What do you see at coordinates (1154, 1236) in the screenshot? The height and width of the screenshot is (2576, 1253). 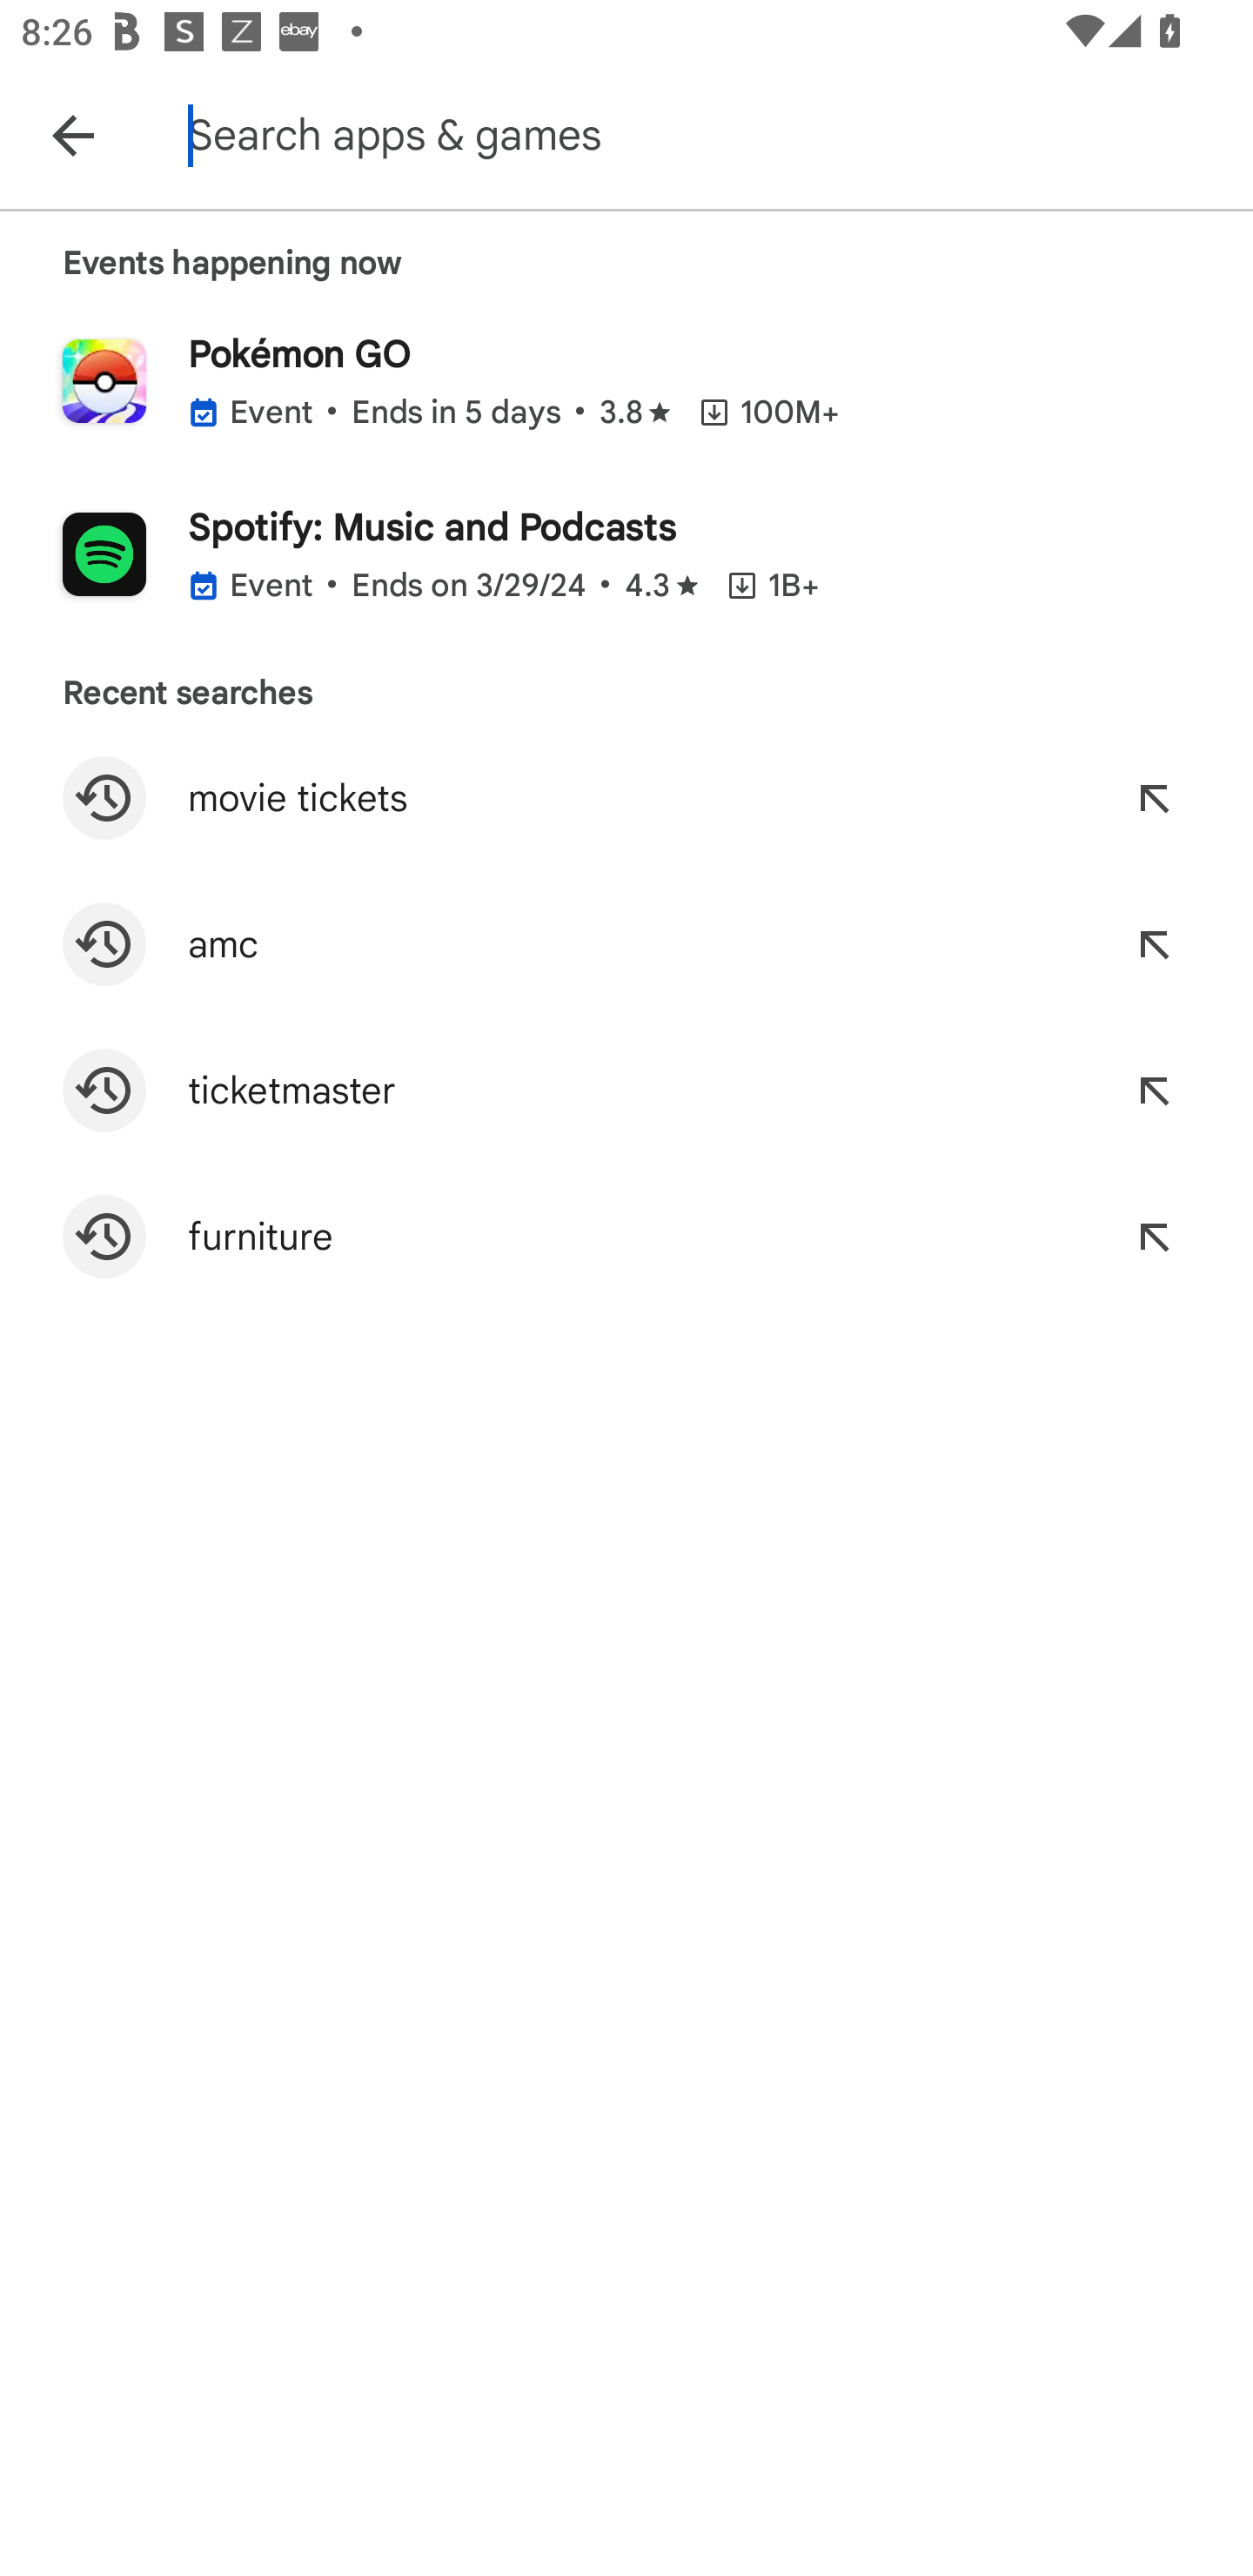 I see `Refine search to "furniture"` at bounding box center [1154, 1236].